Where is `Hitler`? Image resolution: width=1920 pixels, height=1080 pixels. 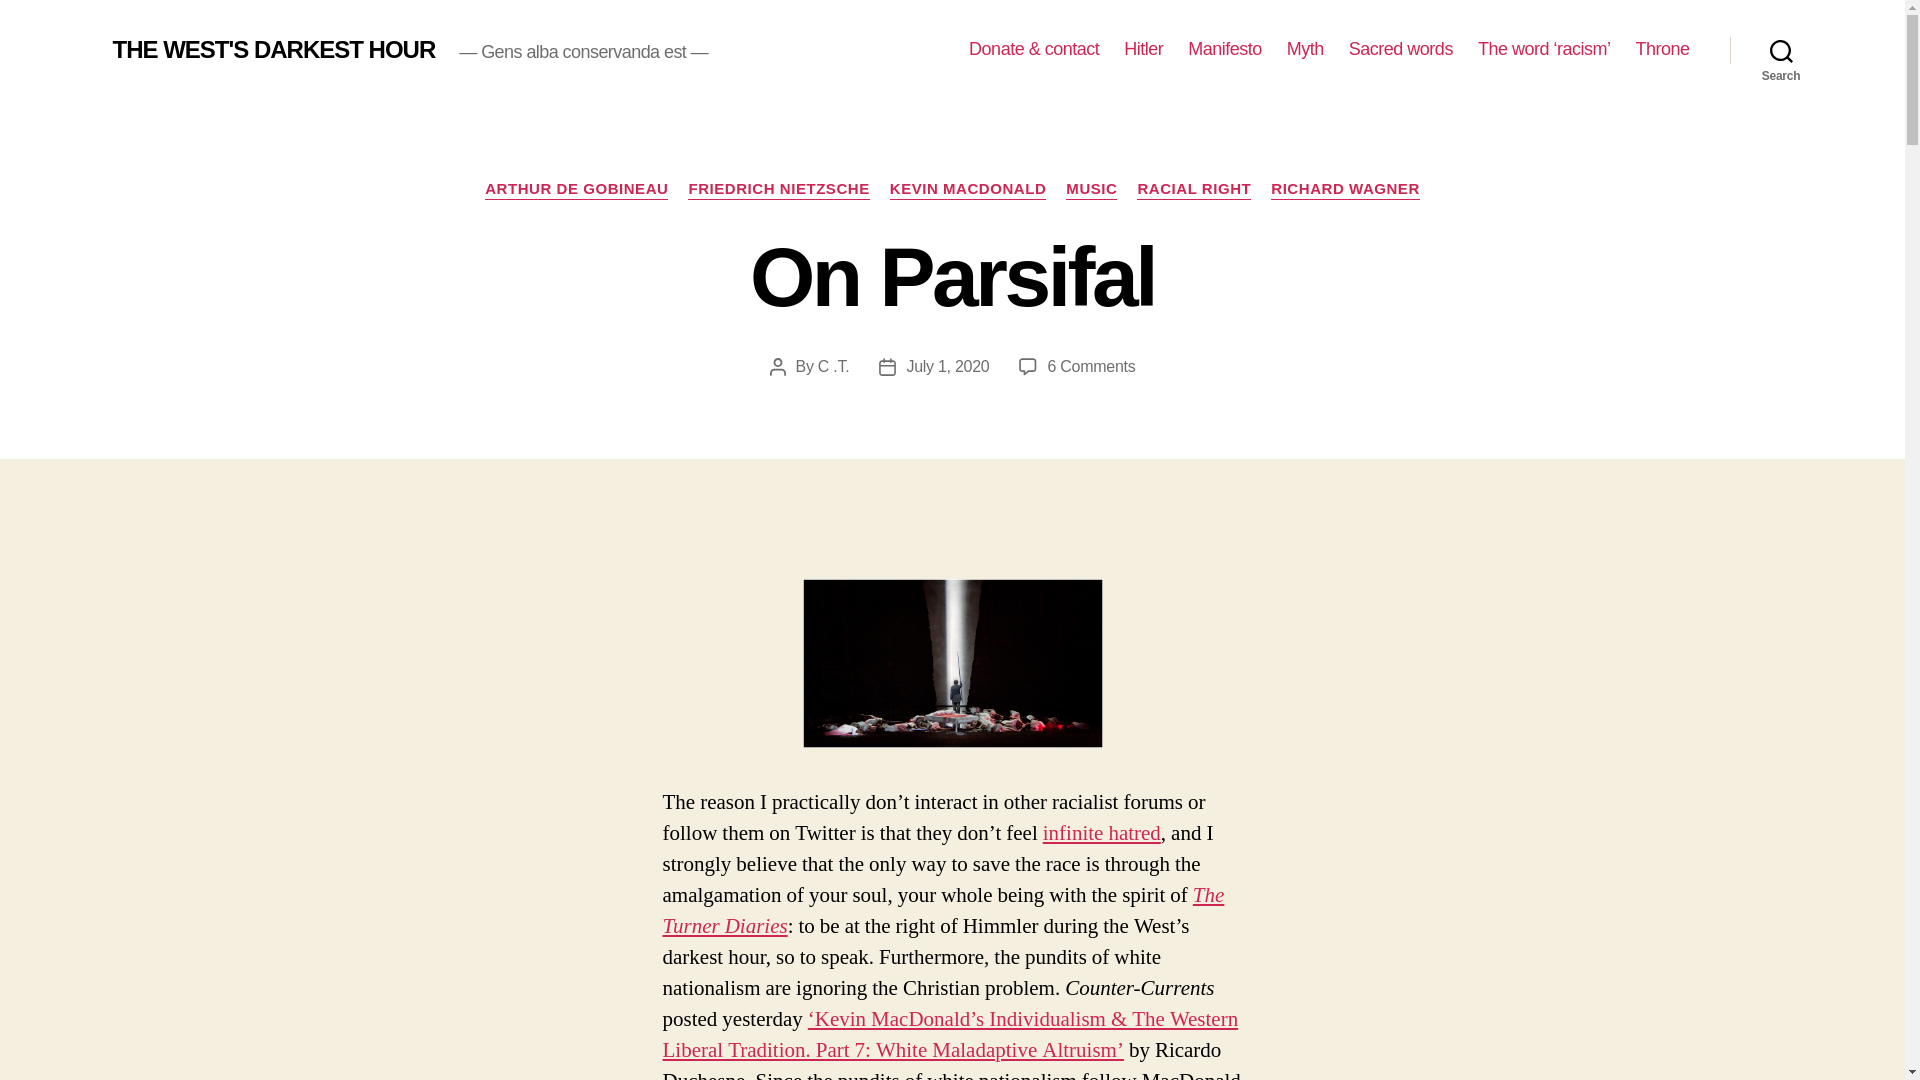 Hitler is located at coordinates (1143, 49).